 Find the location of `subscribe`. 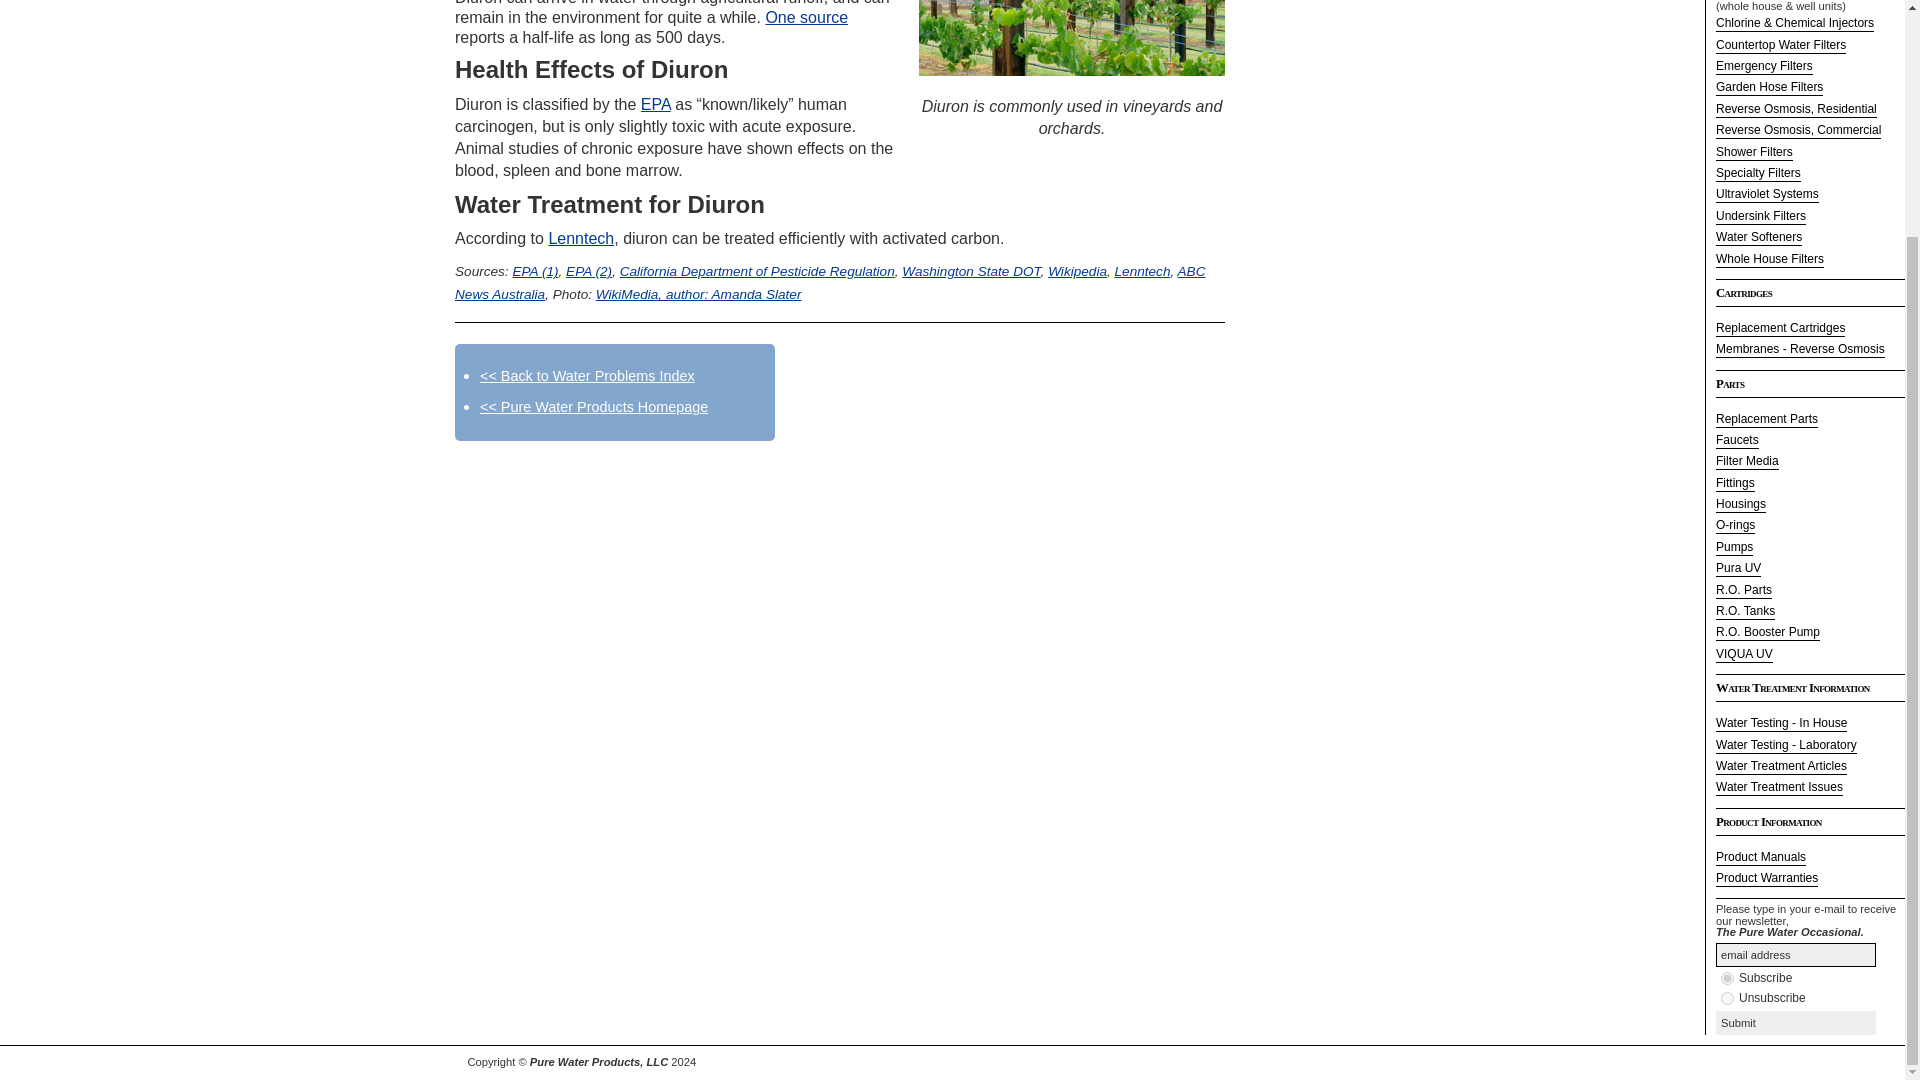

subscribe is located at coordinates (1726, 978).